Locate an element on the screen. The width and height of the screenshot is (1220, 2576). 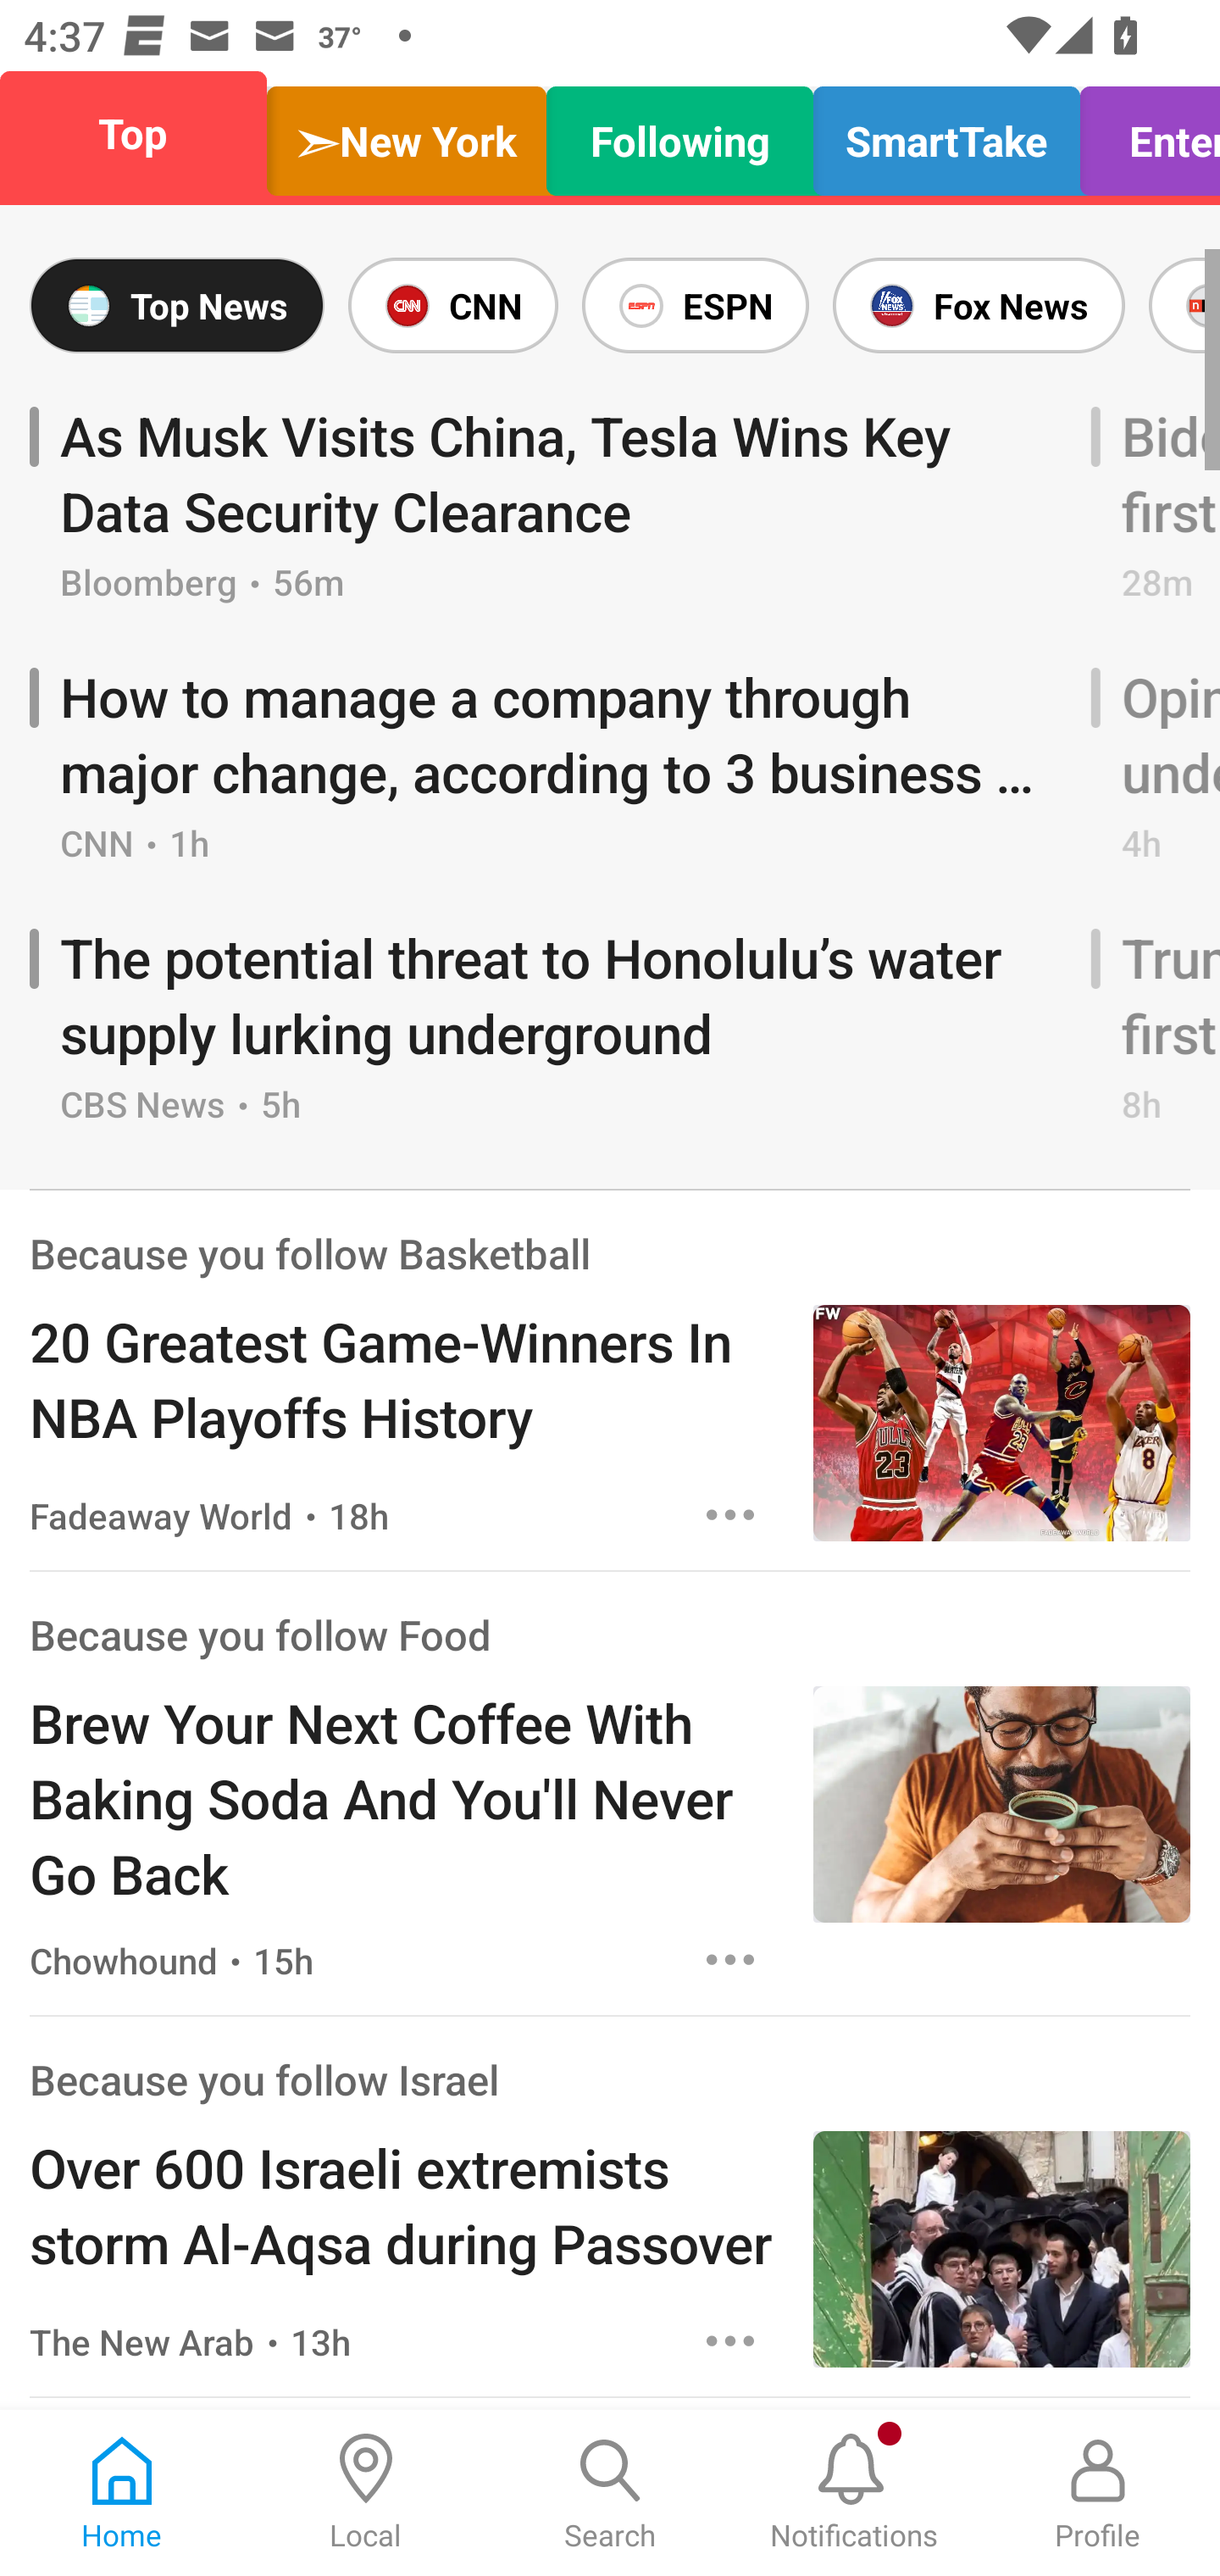
Options is located at coordinates (730, 2340).